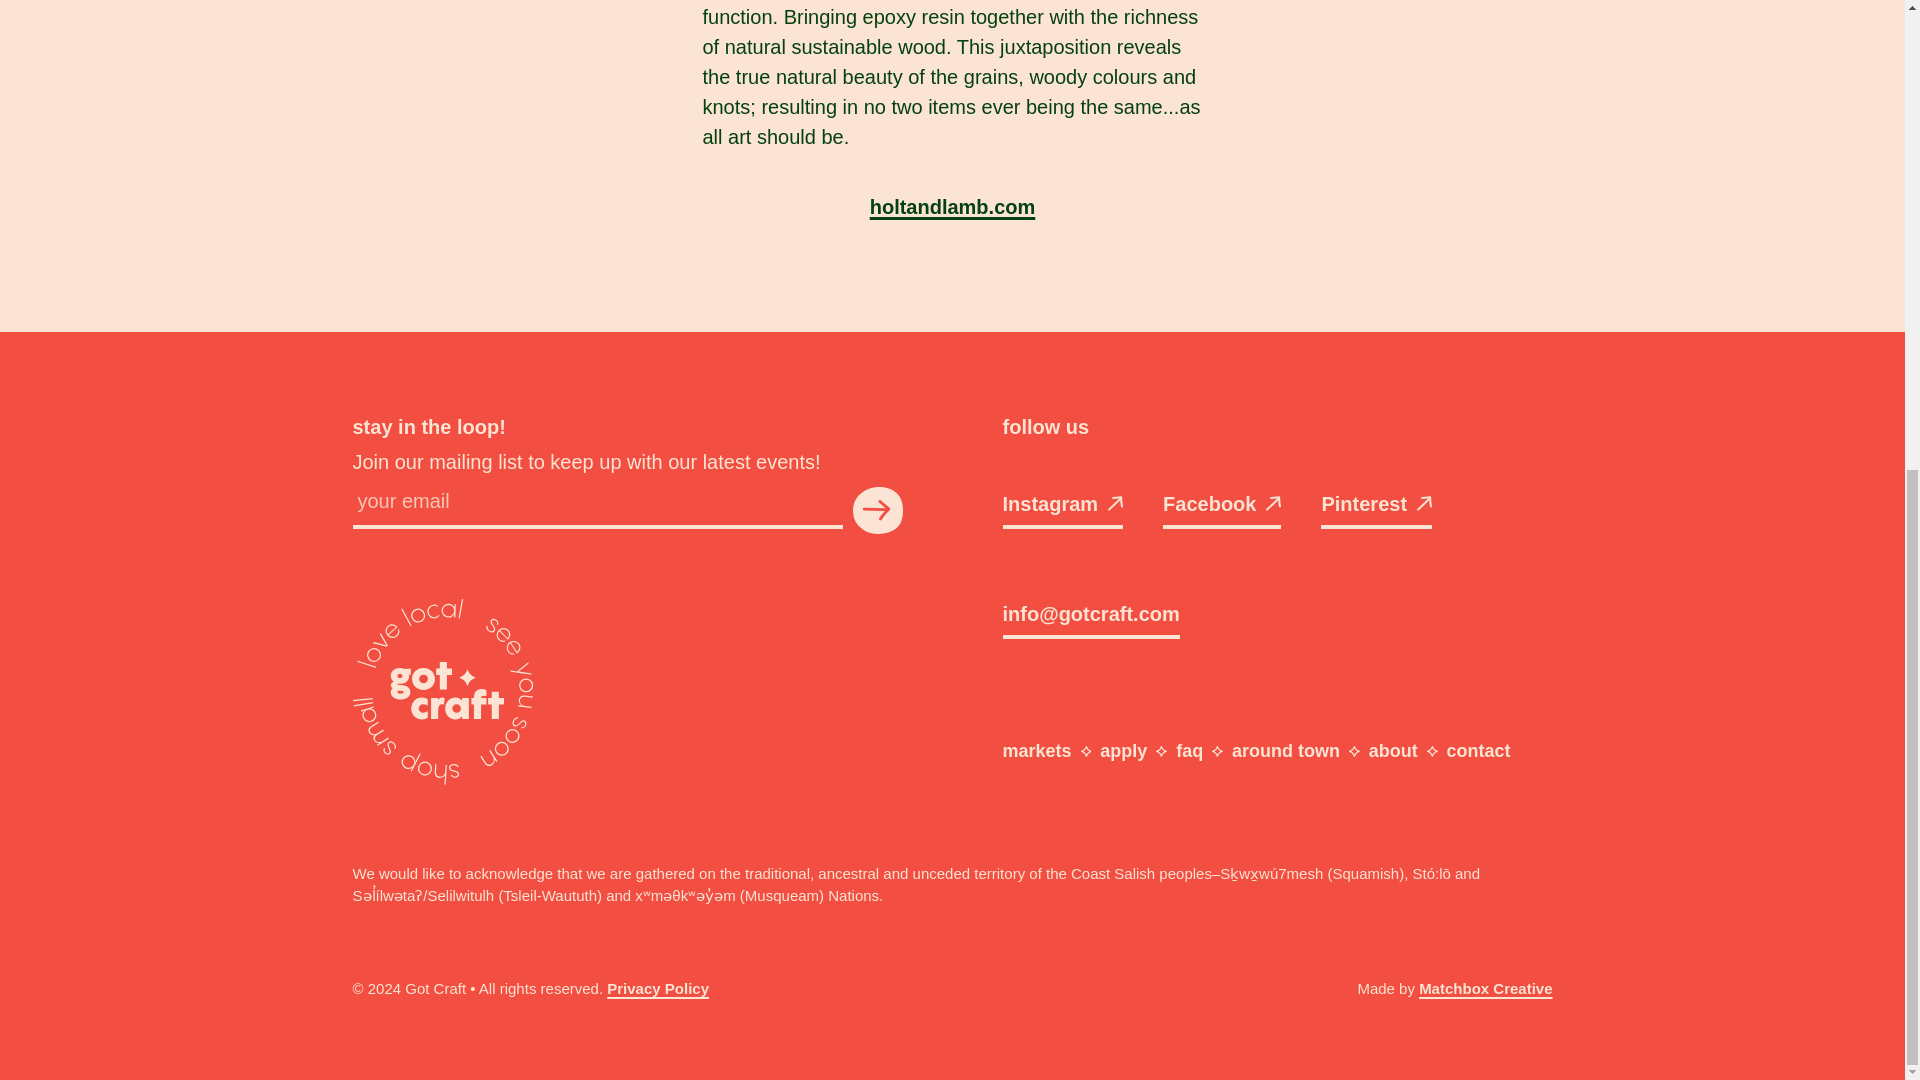 This screenshot has width=1920, height=1080. What do you see at coordinates (1484, 988) in the screenshot?
I see `Matchbox Creative` at bounding box center [1484, 988].